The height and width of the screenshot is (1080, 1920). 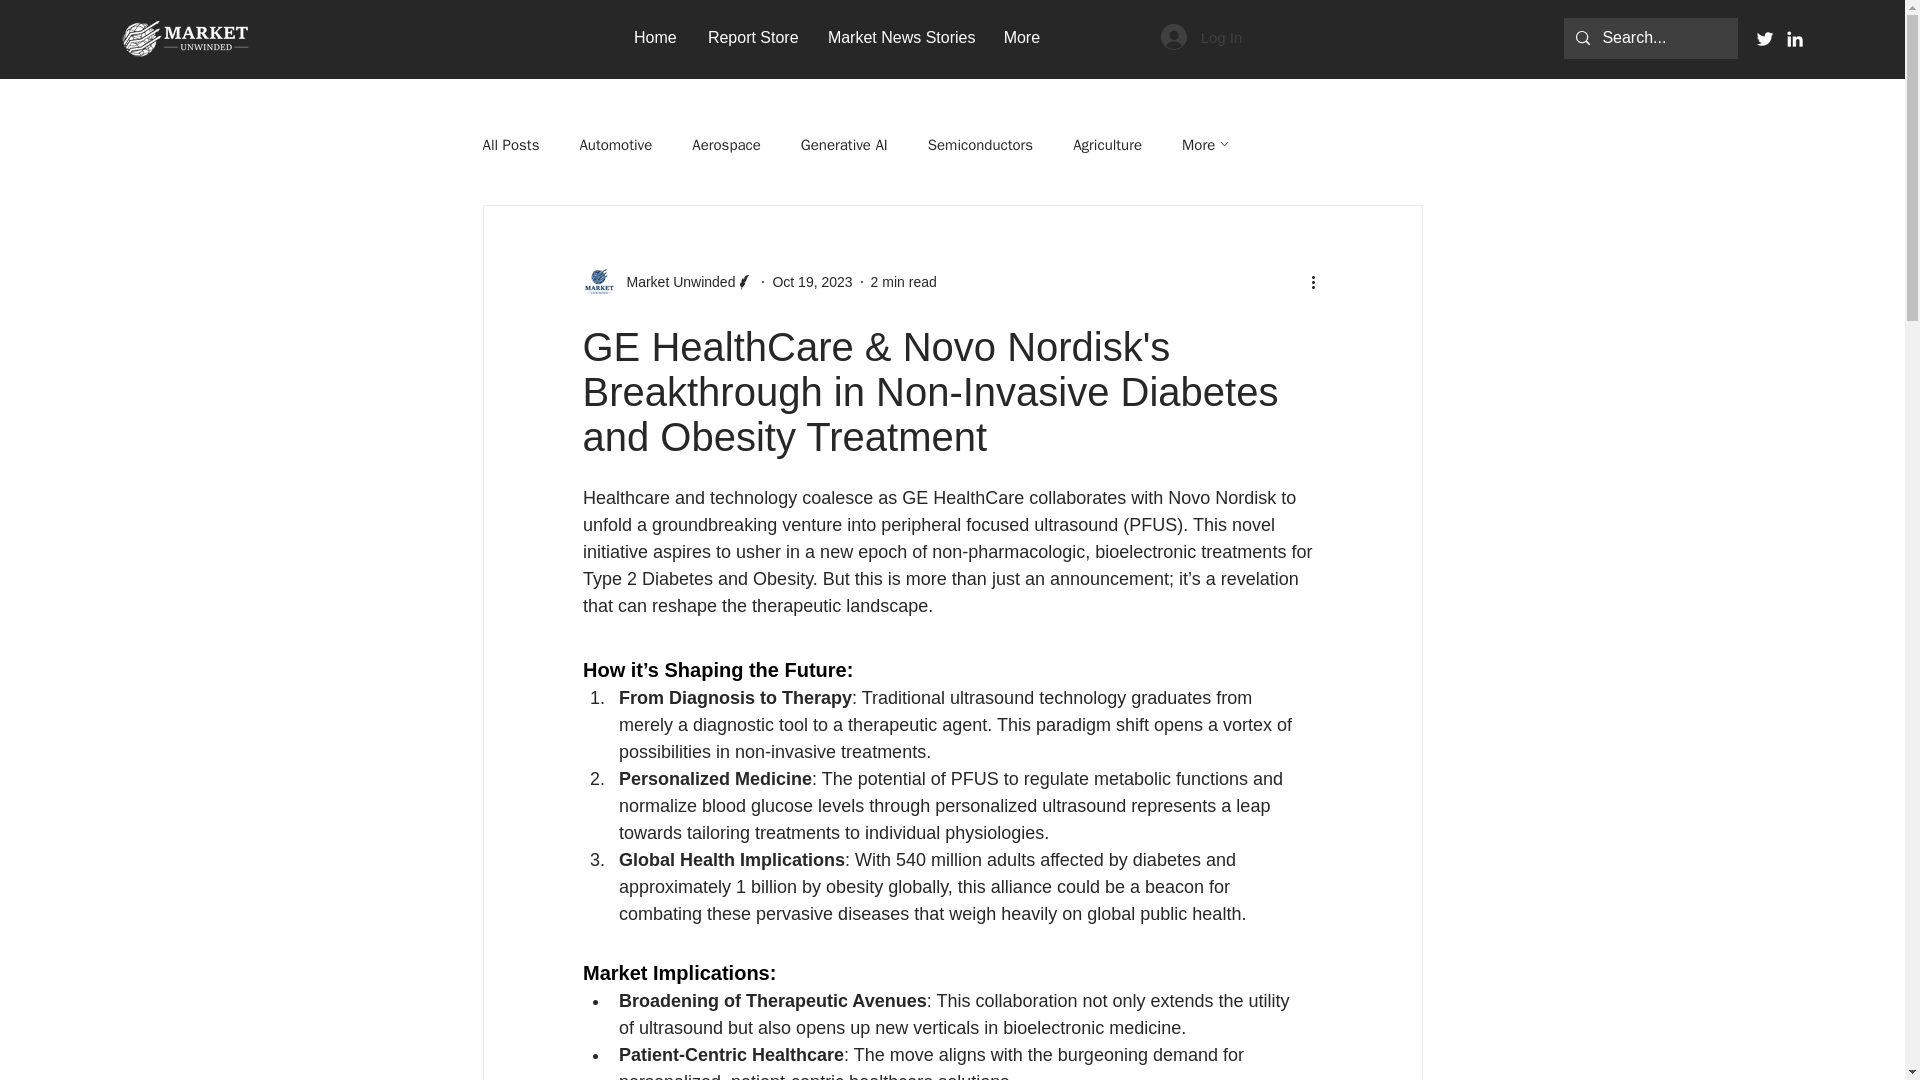 I want to click on Report Store, so click(x=752, y=36).